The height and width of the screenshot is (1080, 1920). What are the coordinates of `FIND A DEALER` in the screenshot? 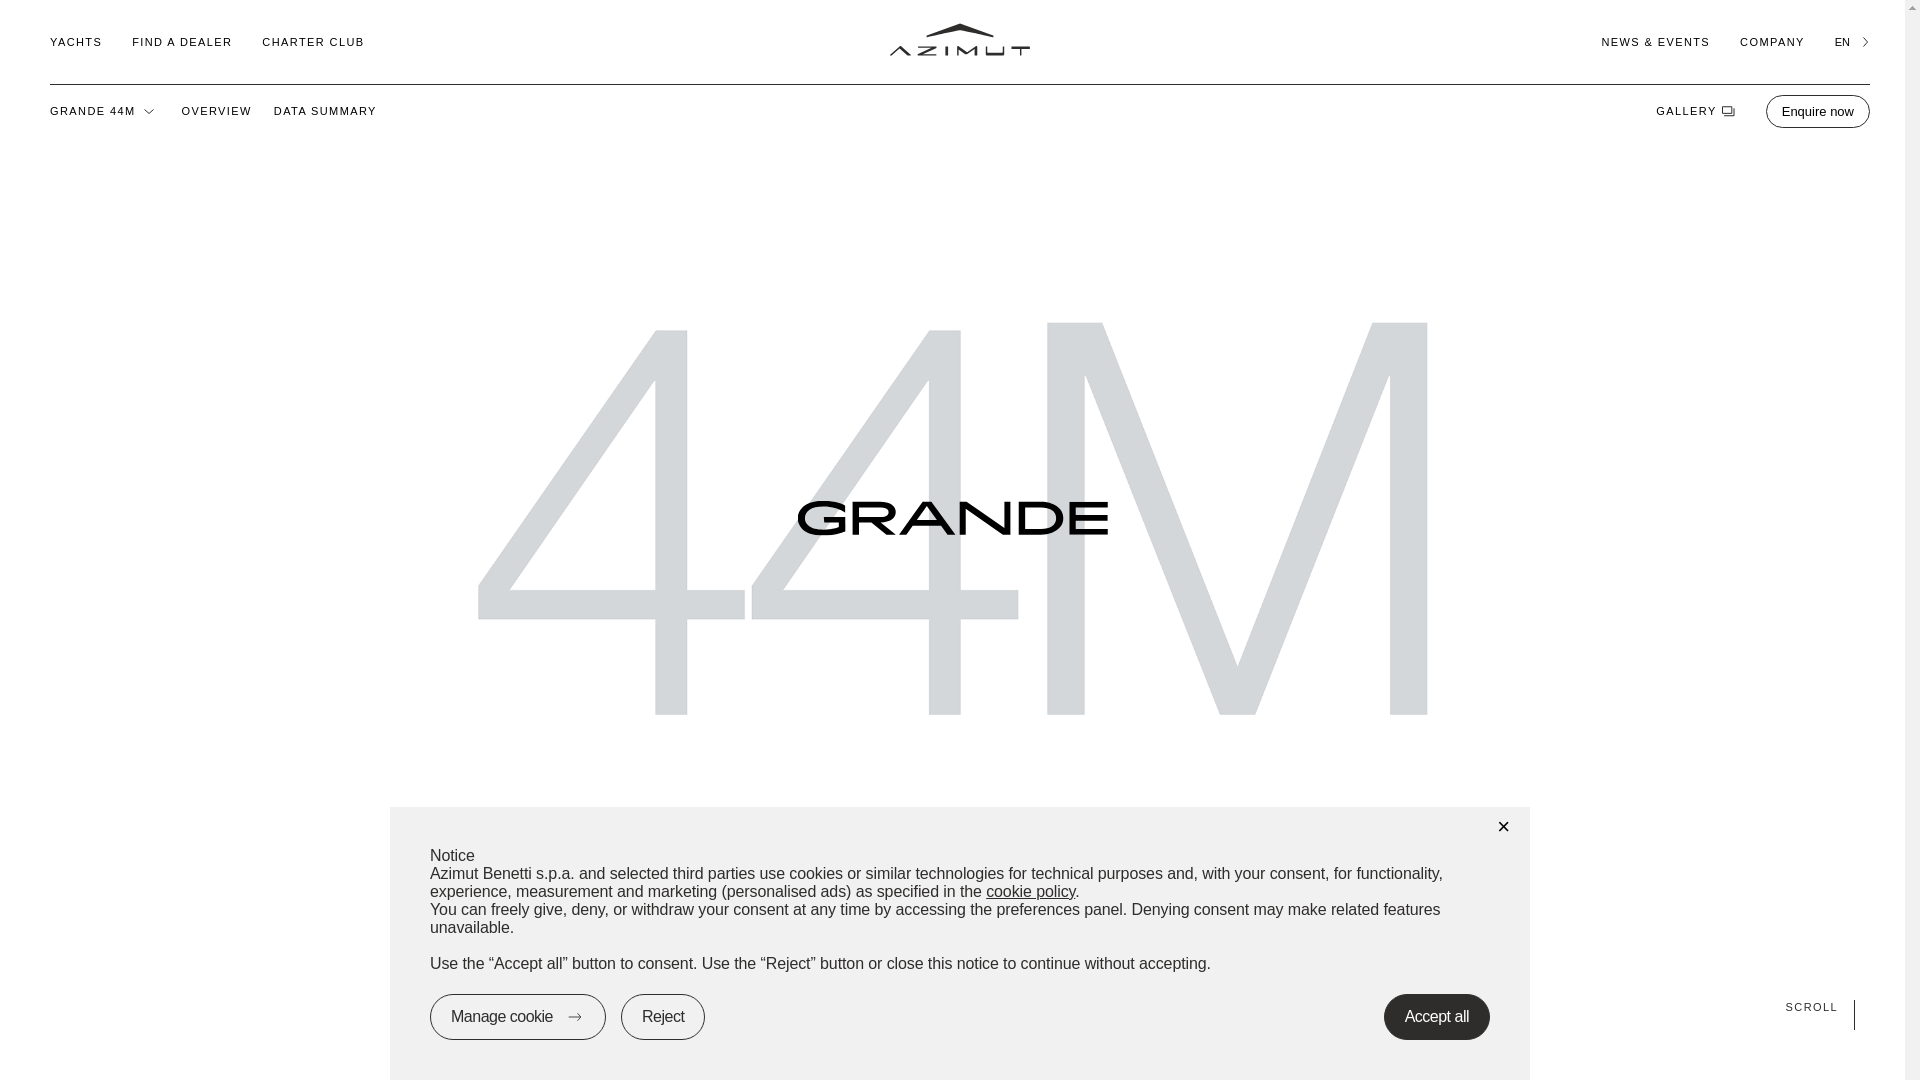 It's located at (182, 41).